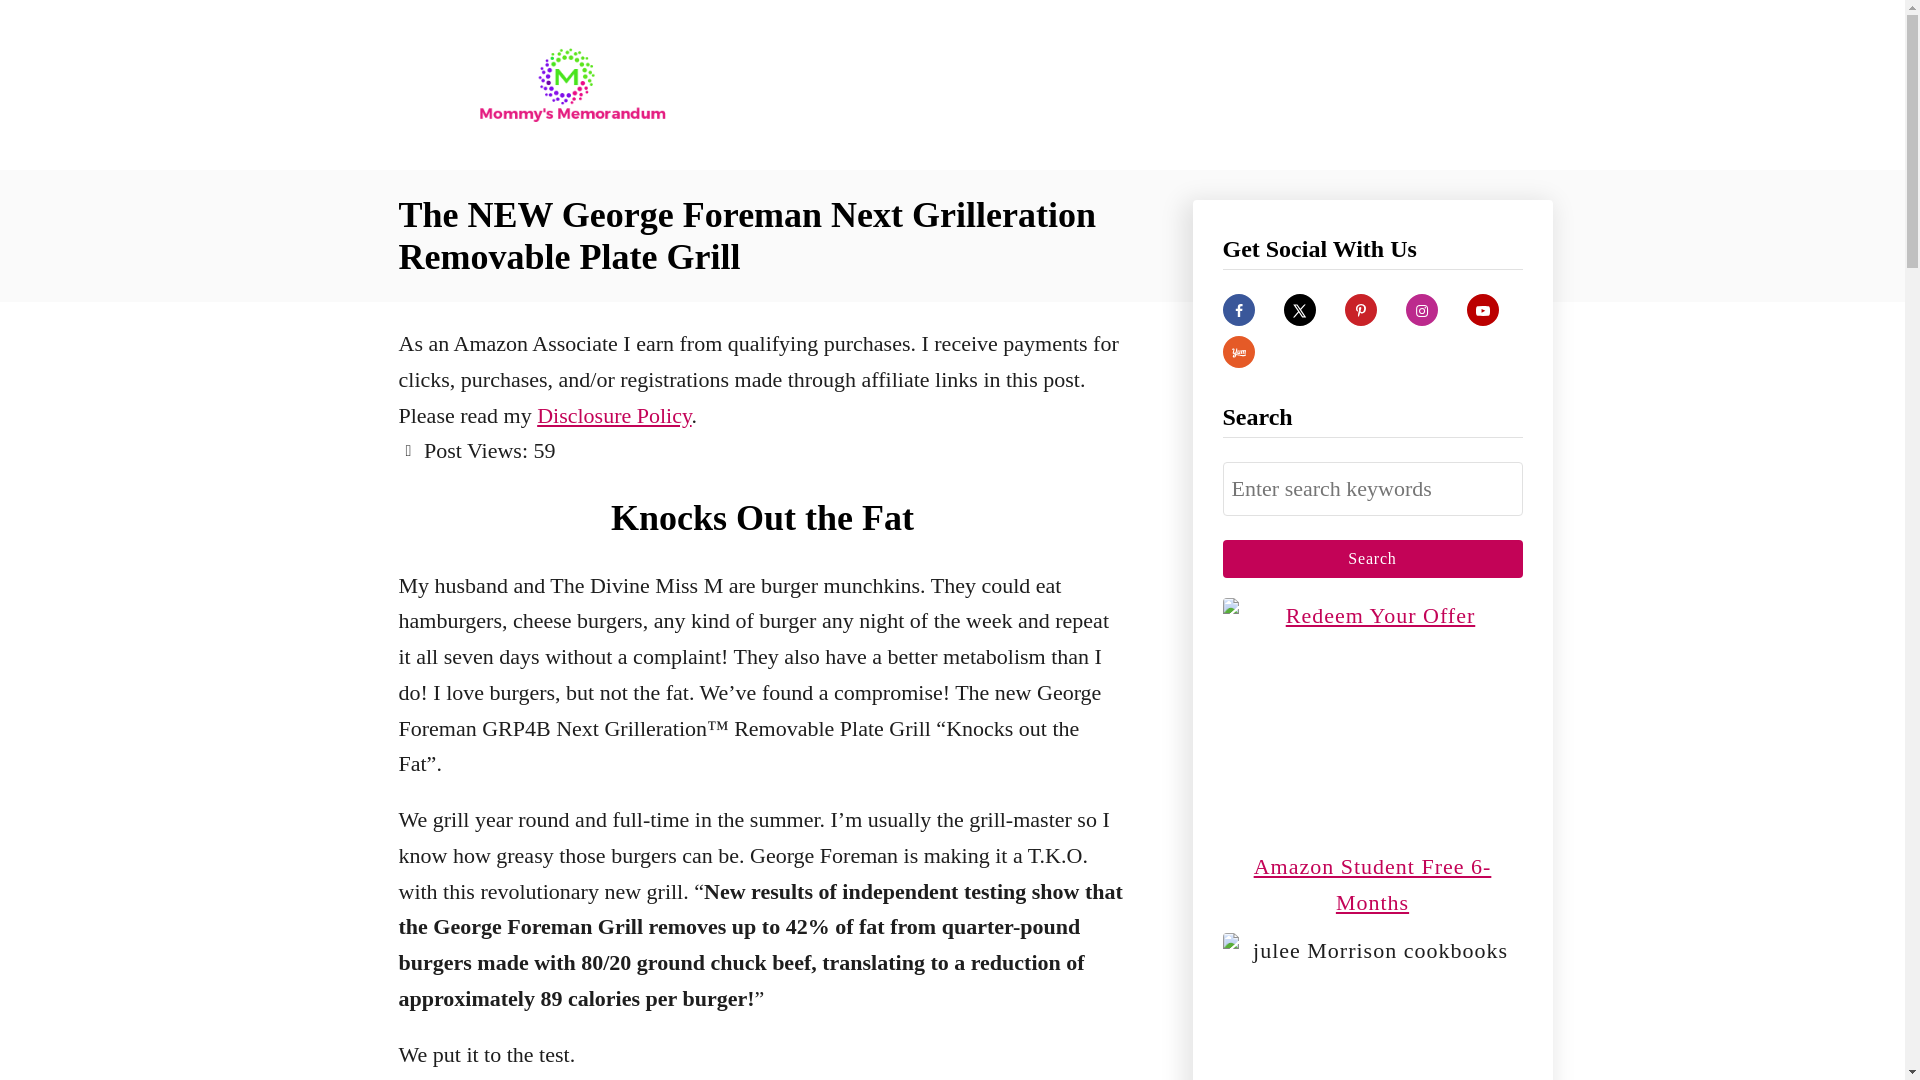  Describe the element at coordinates (1237, 352) in the screenshot. I see `Follow on Yummly` at that location.